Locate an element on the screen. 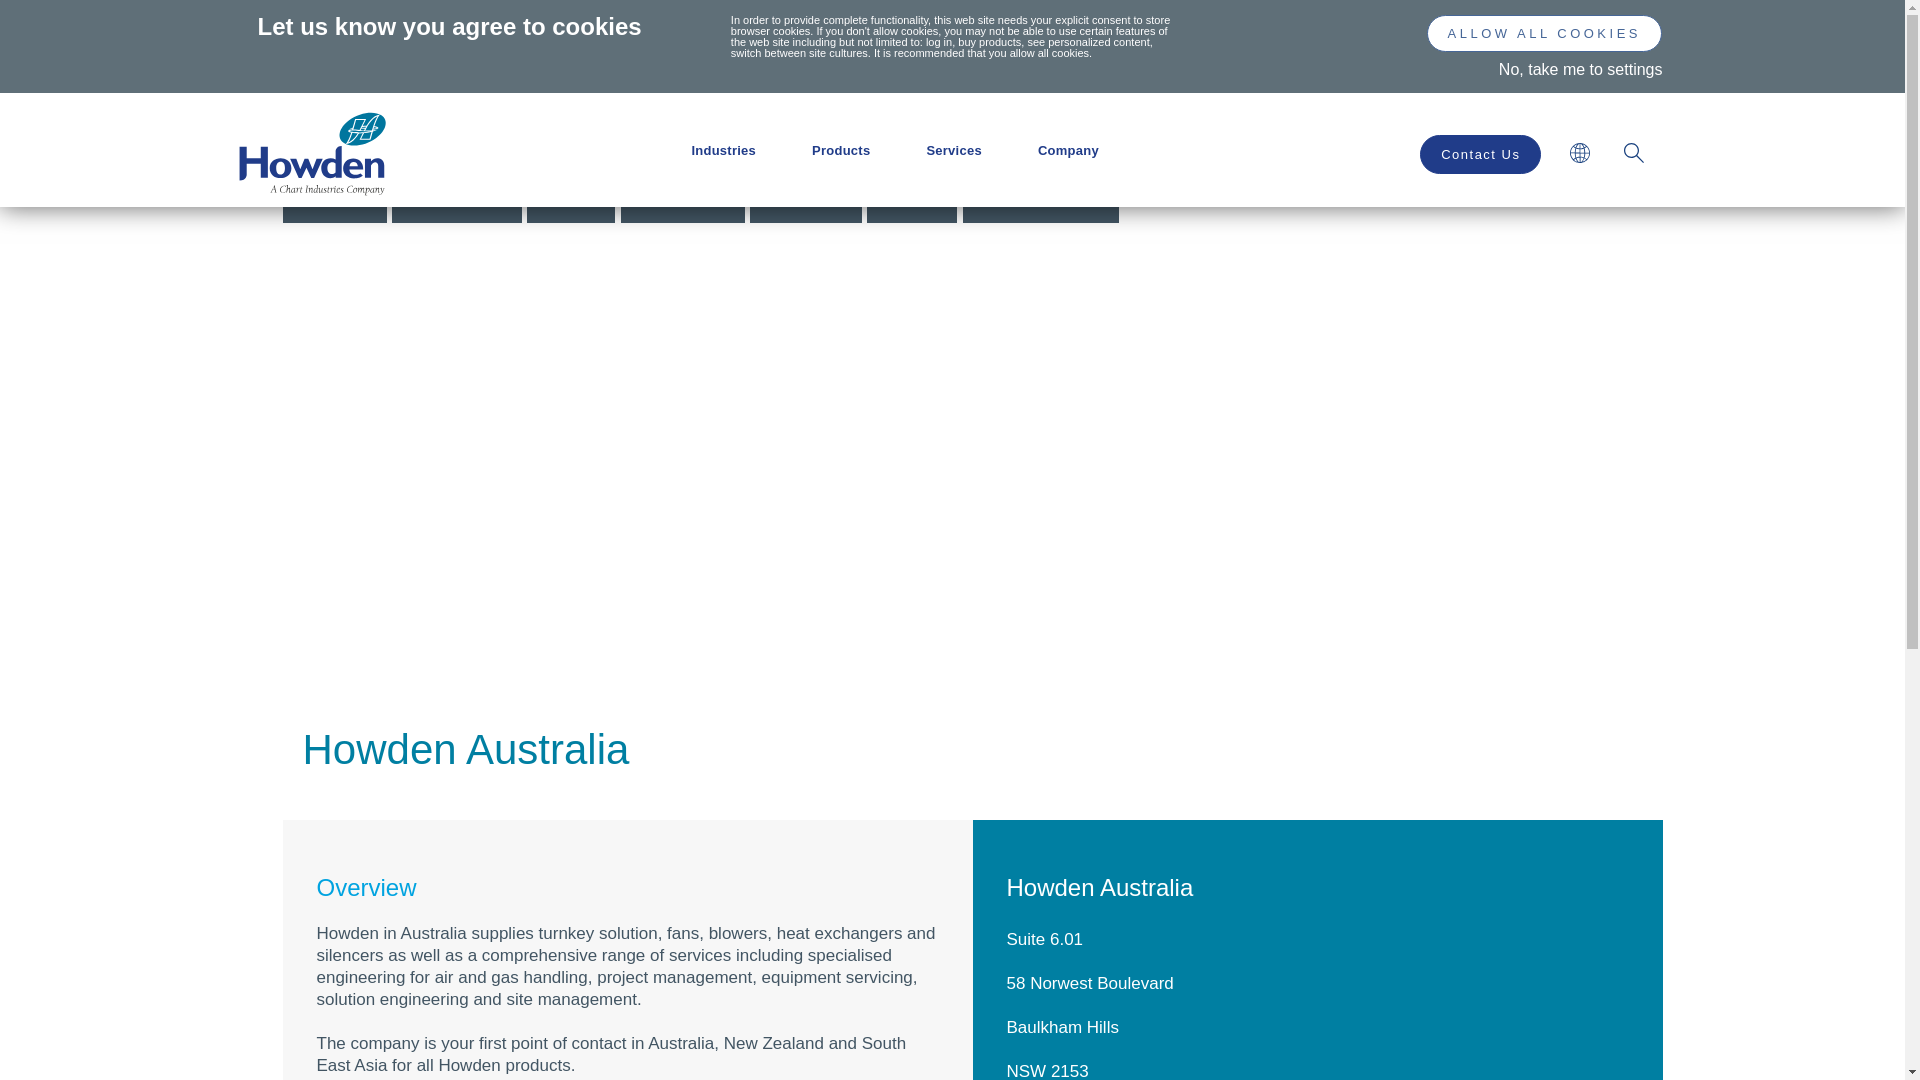 This screenshot has width=1920, height=1080. Products is located at coordinates (841, 150).